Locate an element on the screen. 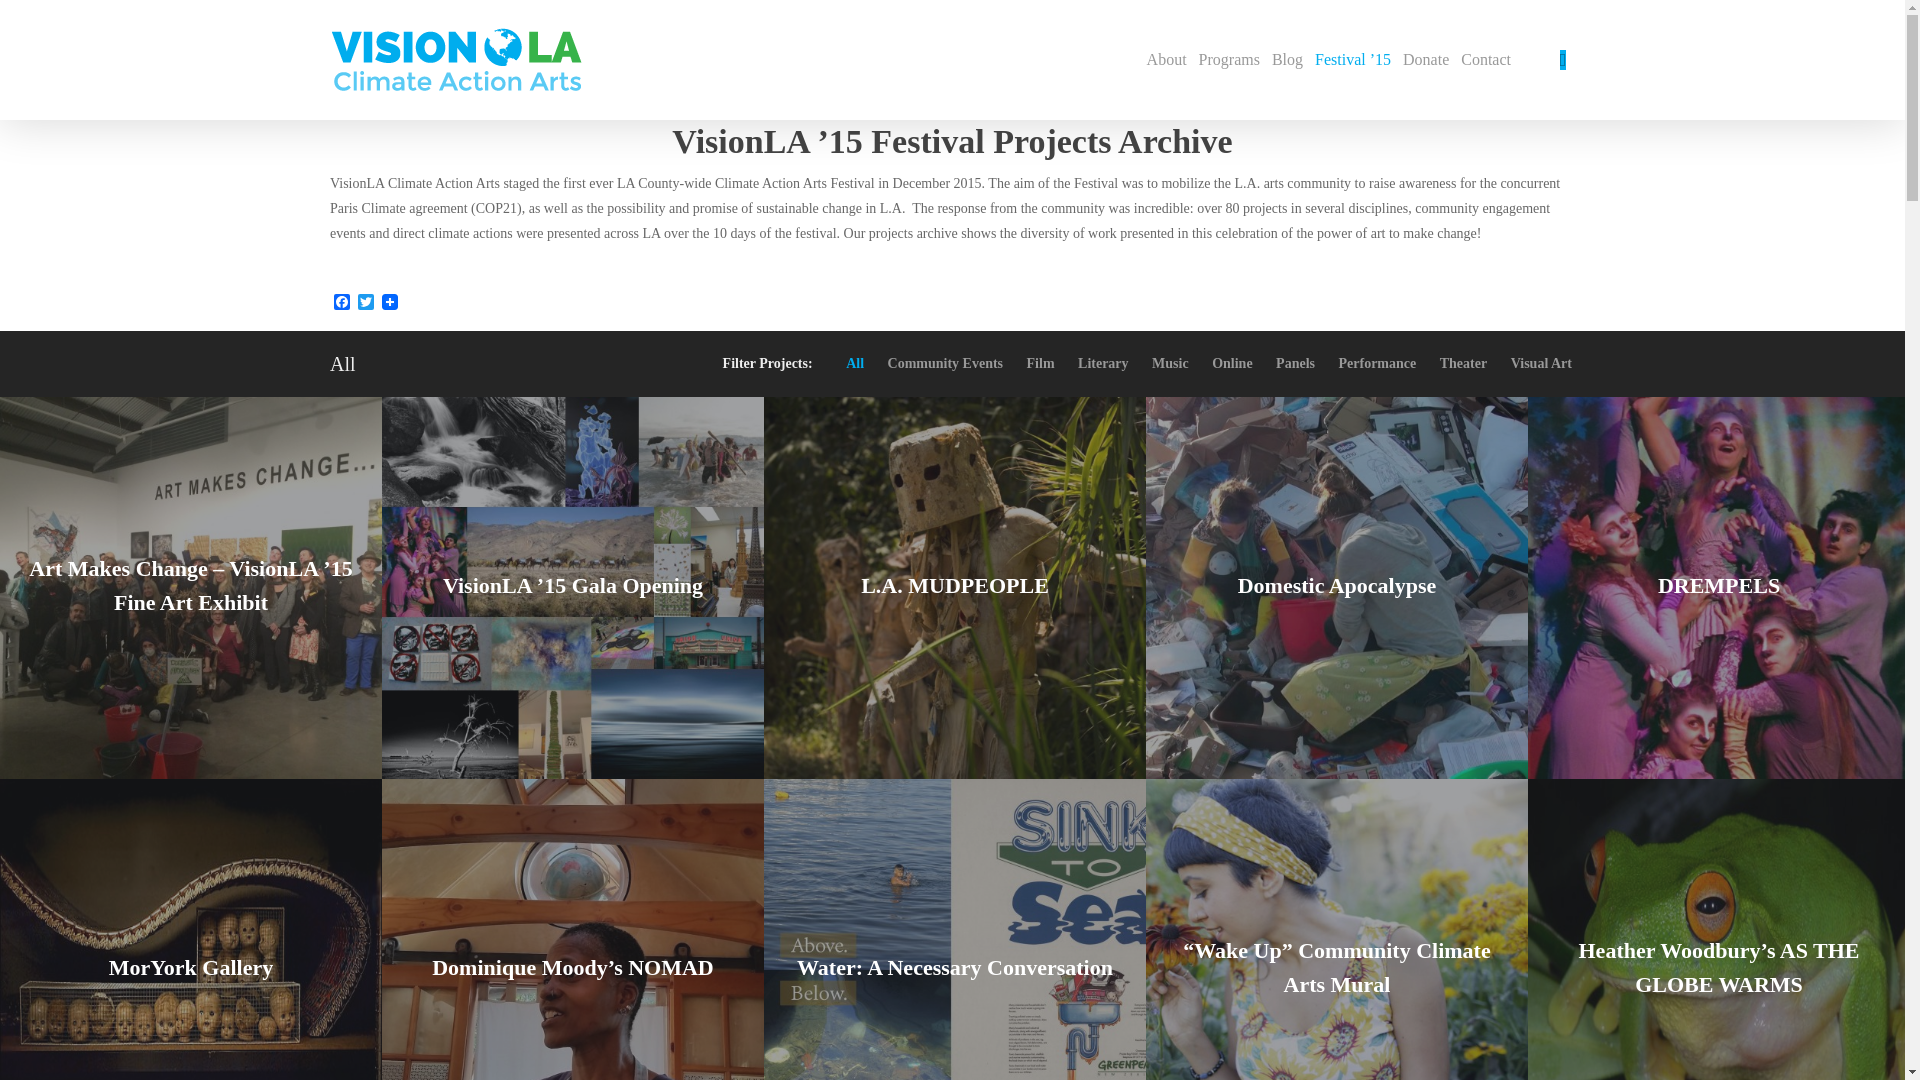 The width and height of the screenshot is (1920, 1080). Performance is located at coordinates (1377, 364).